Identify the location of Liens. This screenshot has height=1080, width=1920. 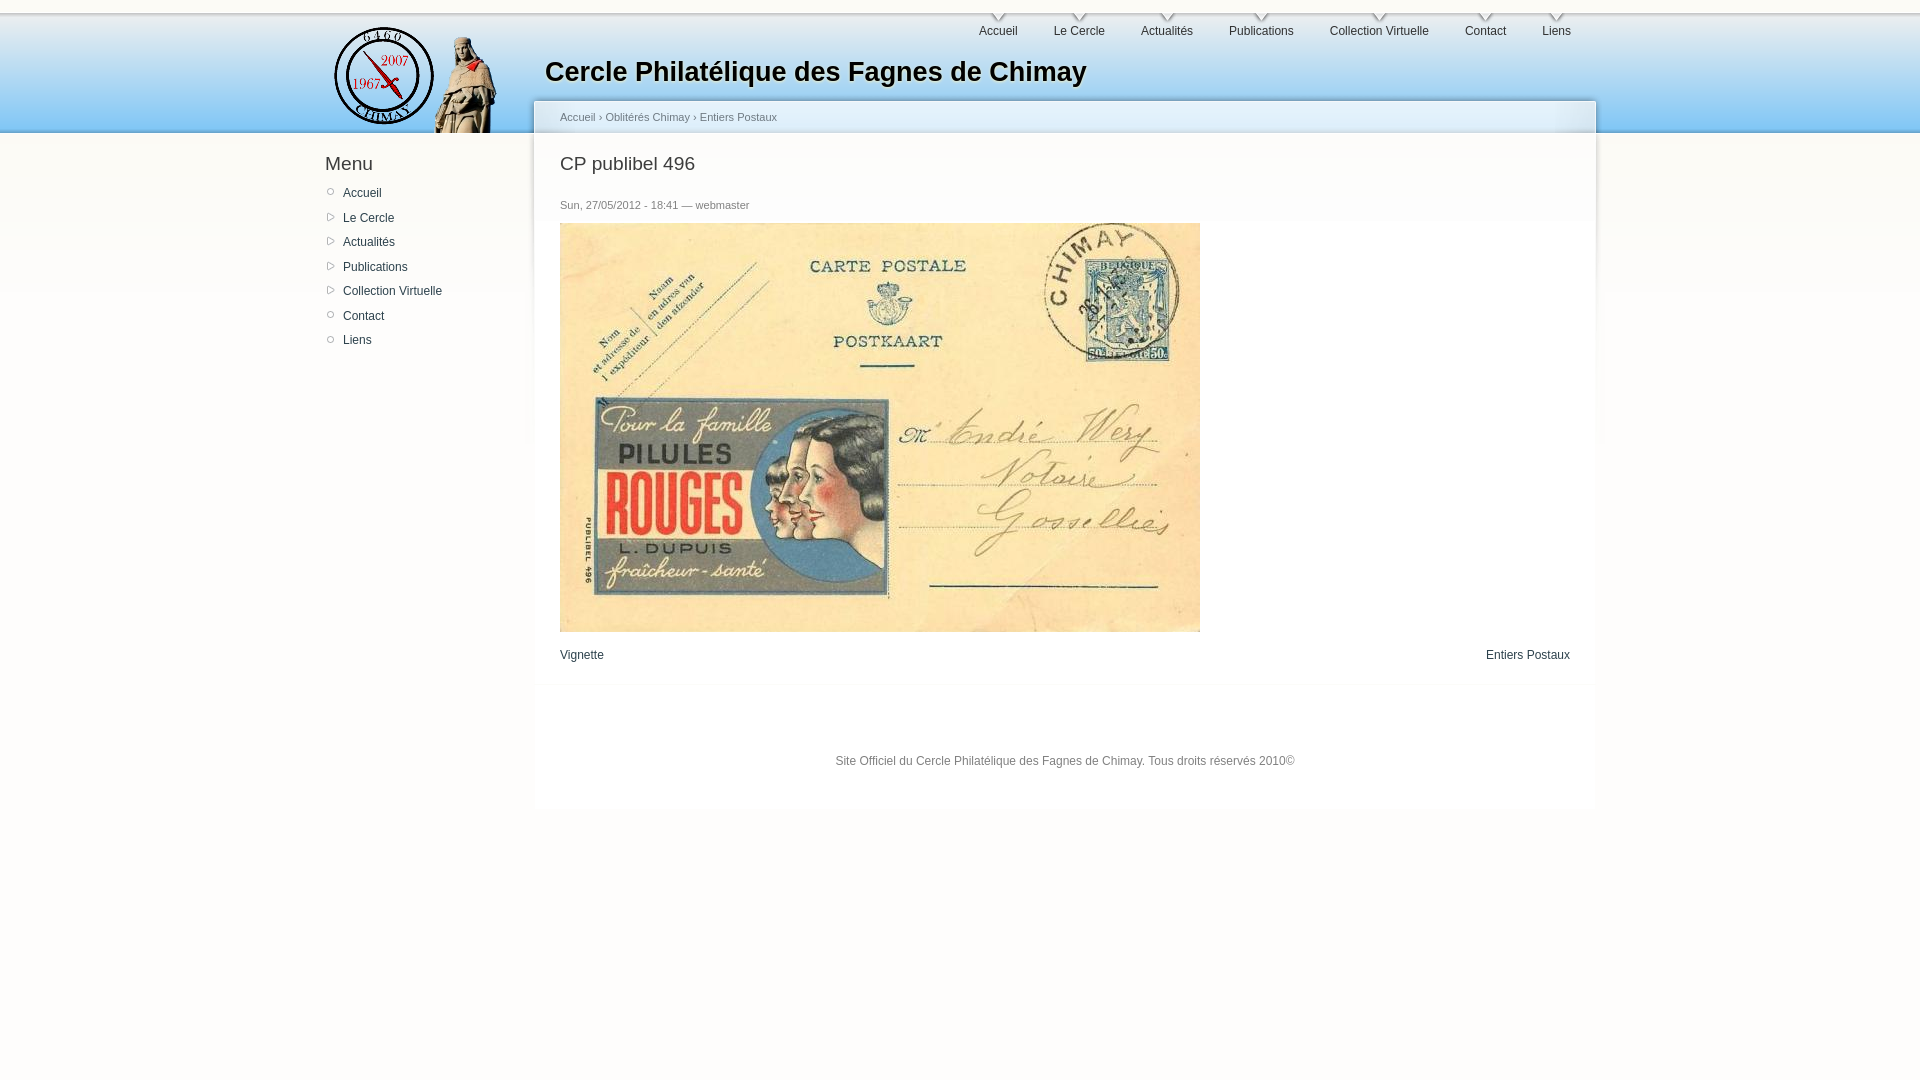
(432, 340).